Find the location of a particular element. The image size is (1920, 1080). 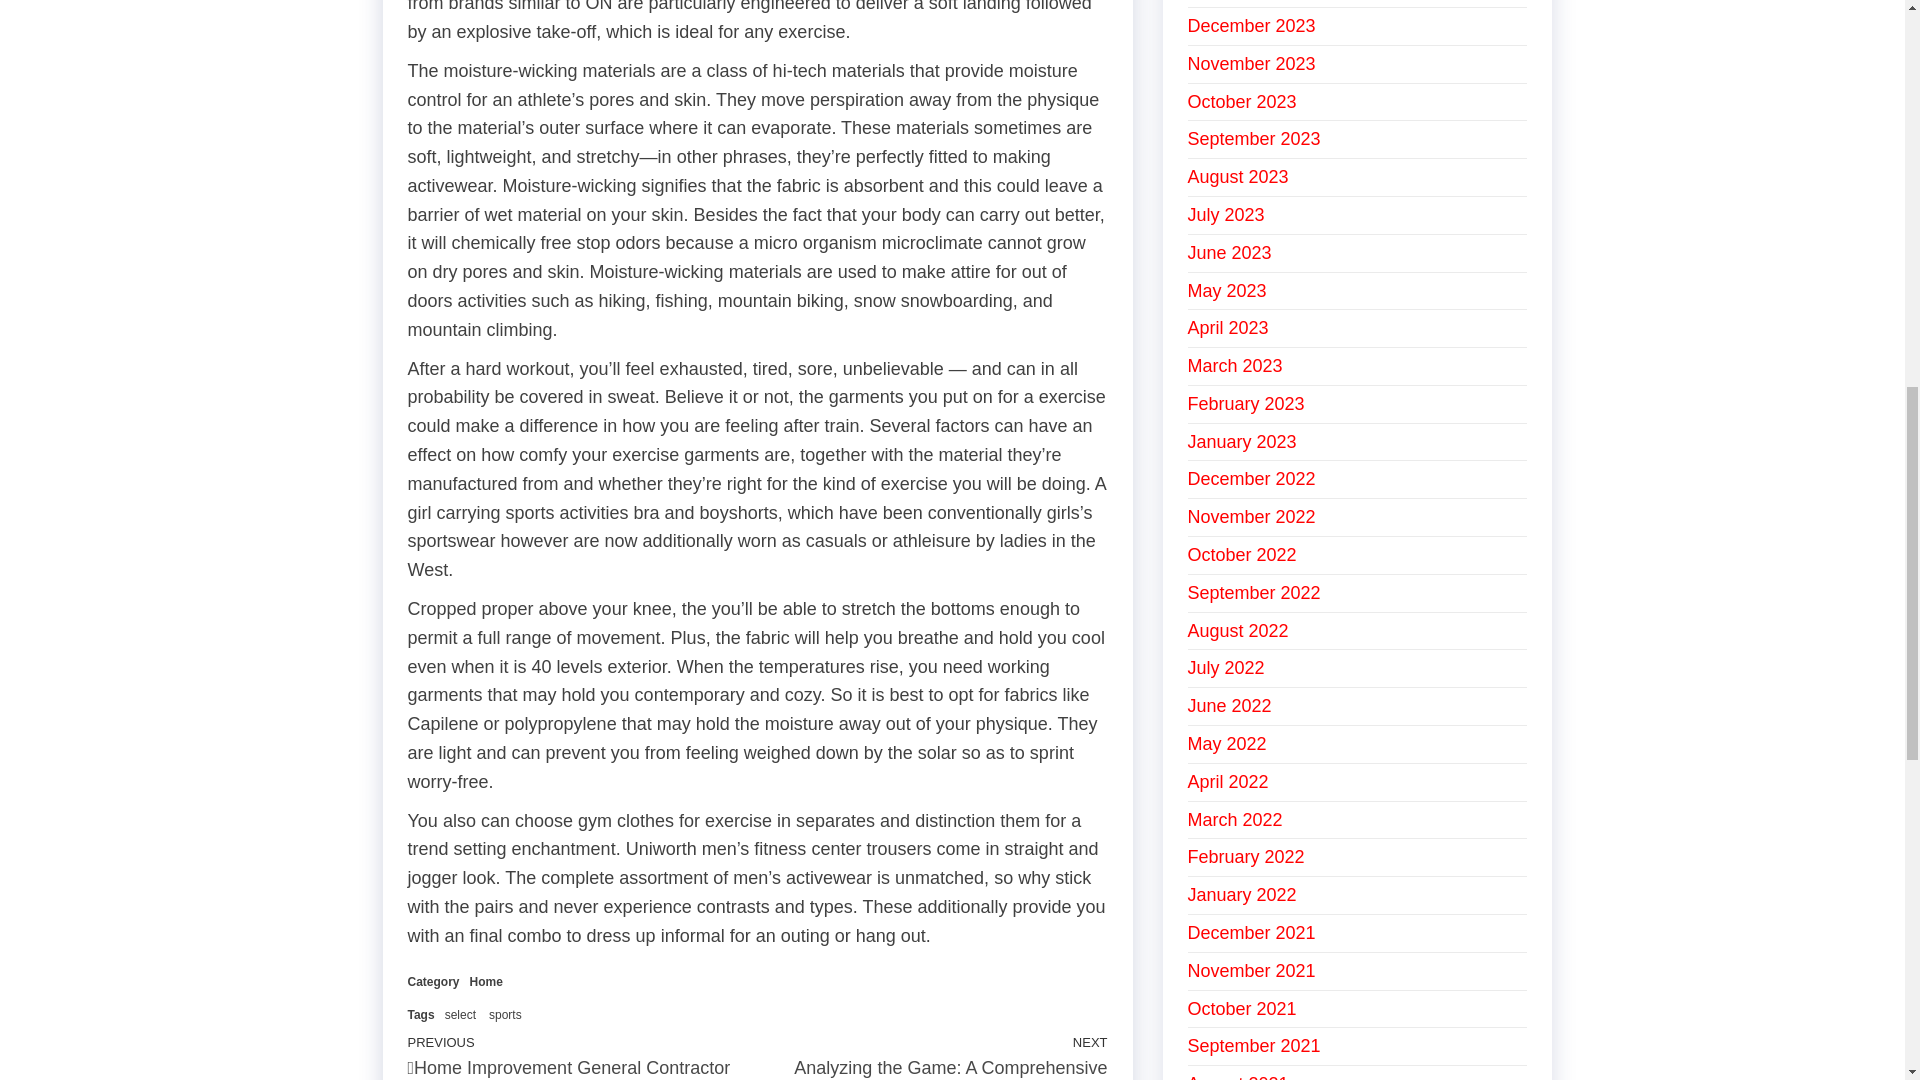

August 2023 is located at coordinates (1238, 176).